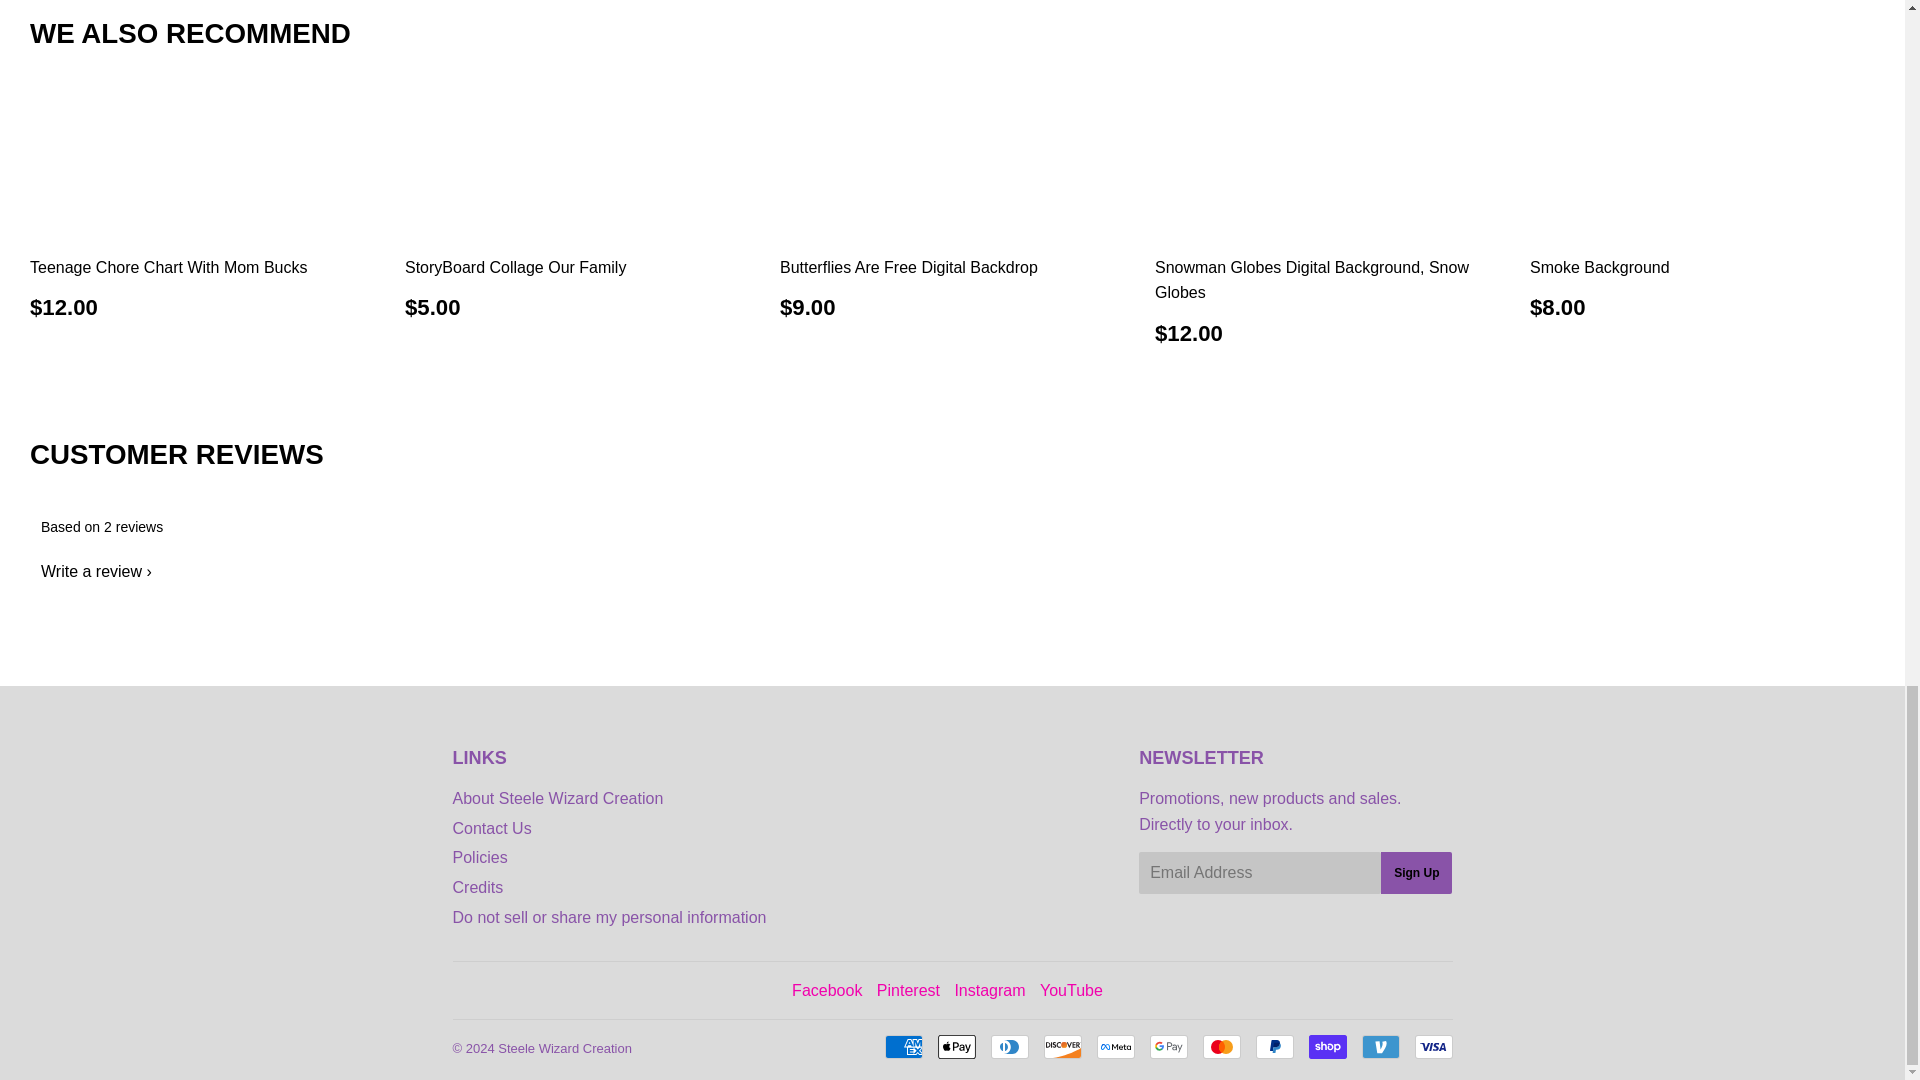 Image resolution: width=1920 pixels, height=1080 pixels. What do you see at coordinates (908, 990) in the screenshot?
I see `Steele Wizard Creation on Pinterest` at bounding box center [908, 990].